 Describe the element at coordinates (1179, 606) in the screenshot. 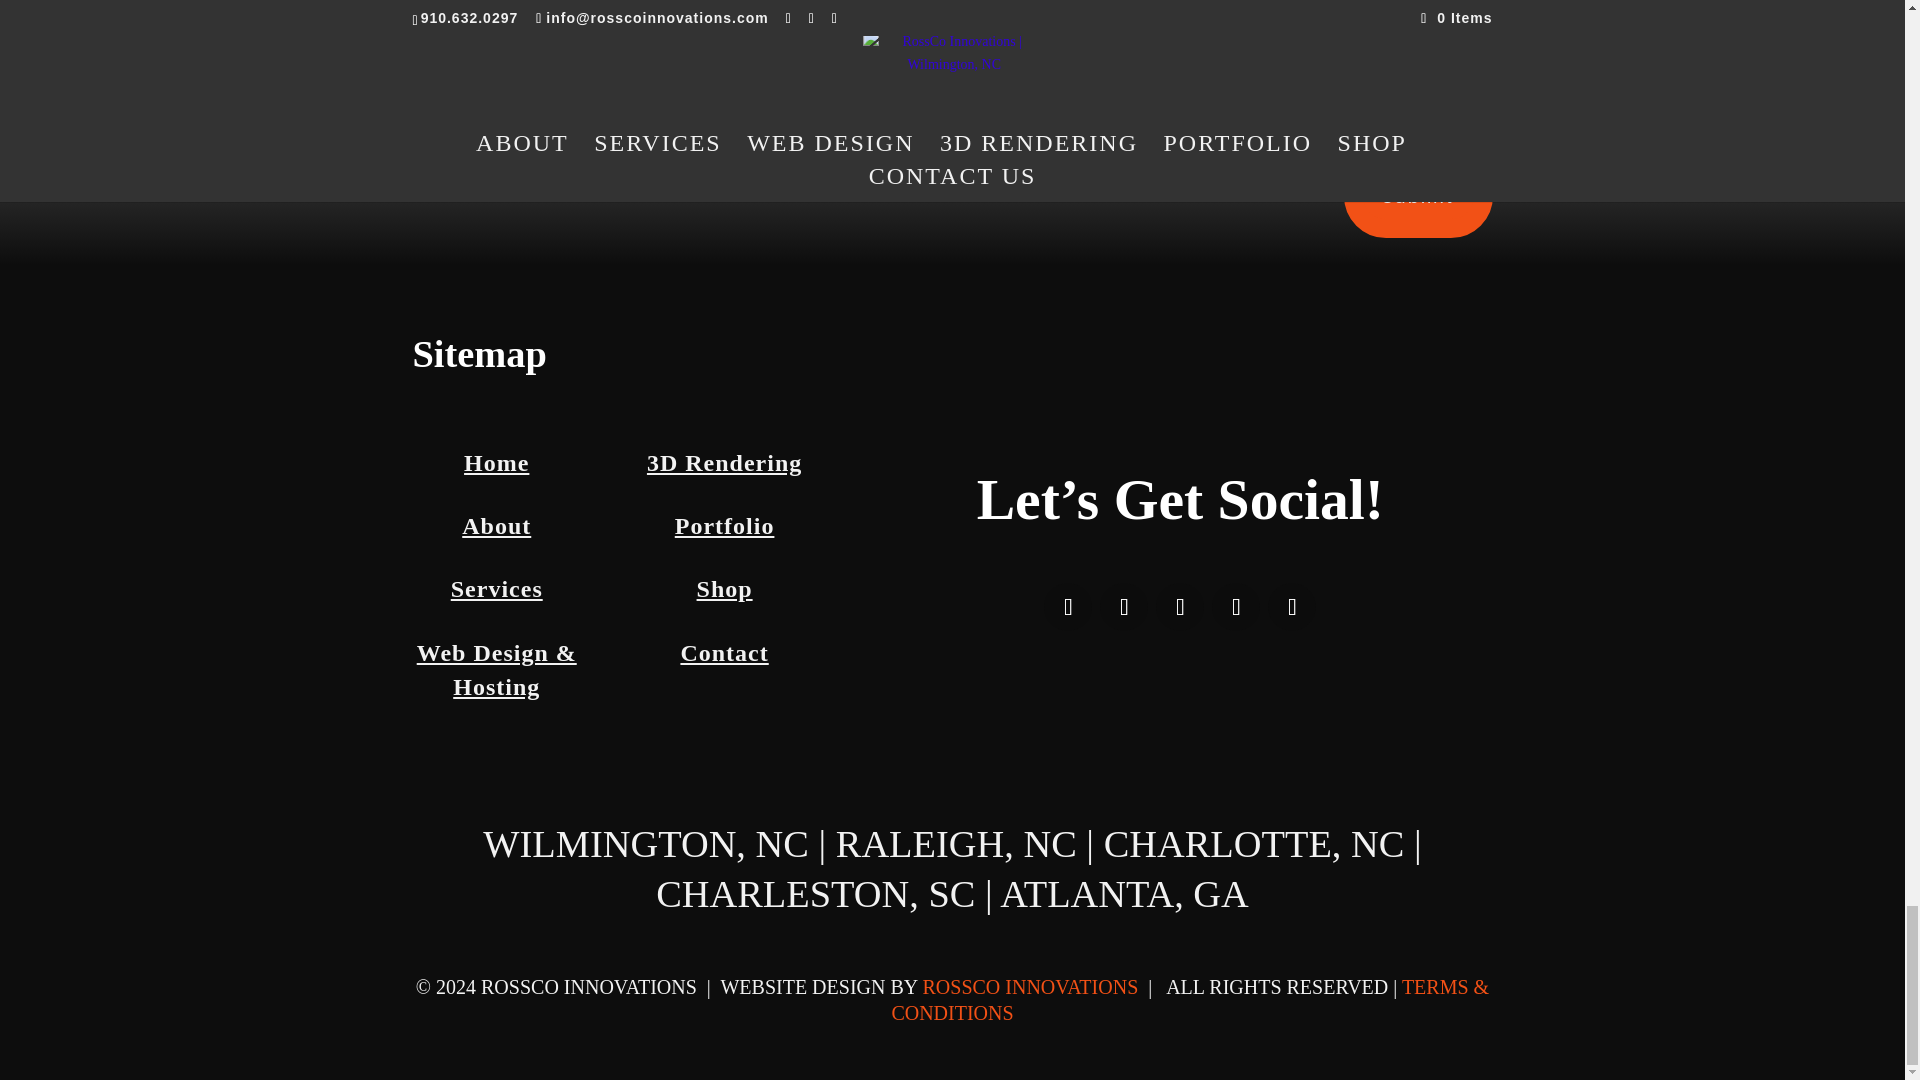

I see `Follow on Instagram` at that location.